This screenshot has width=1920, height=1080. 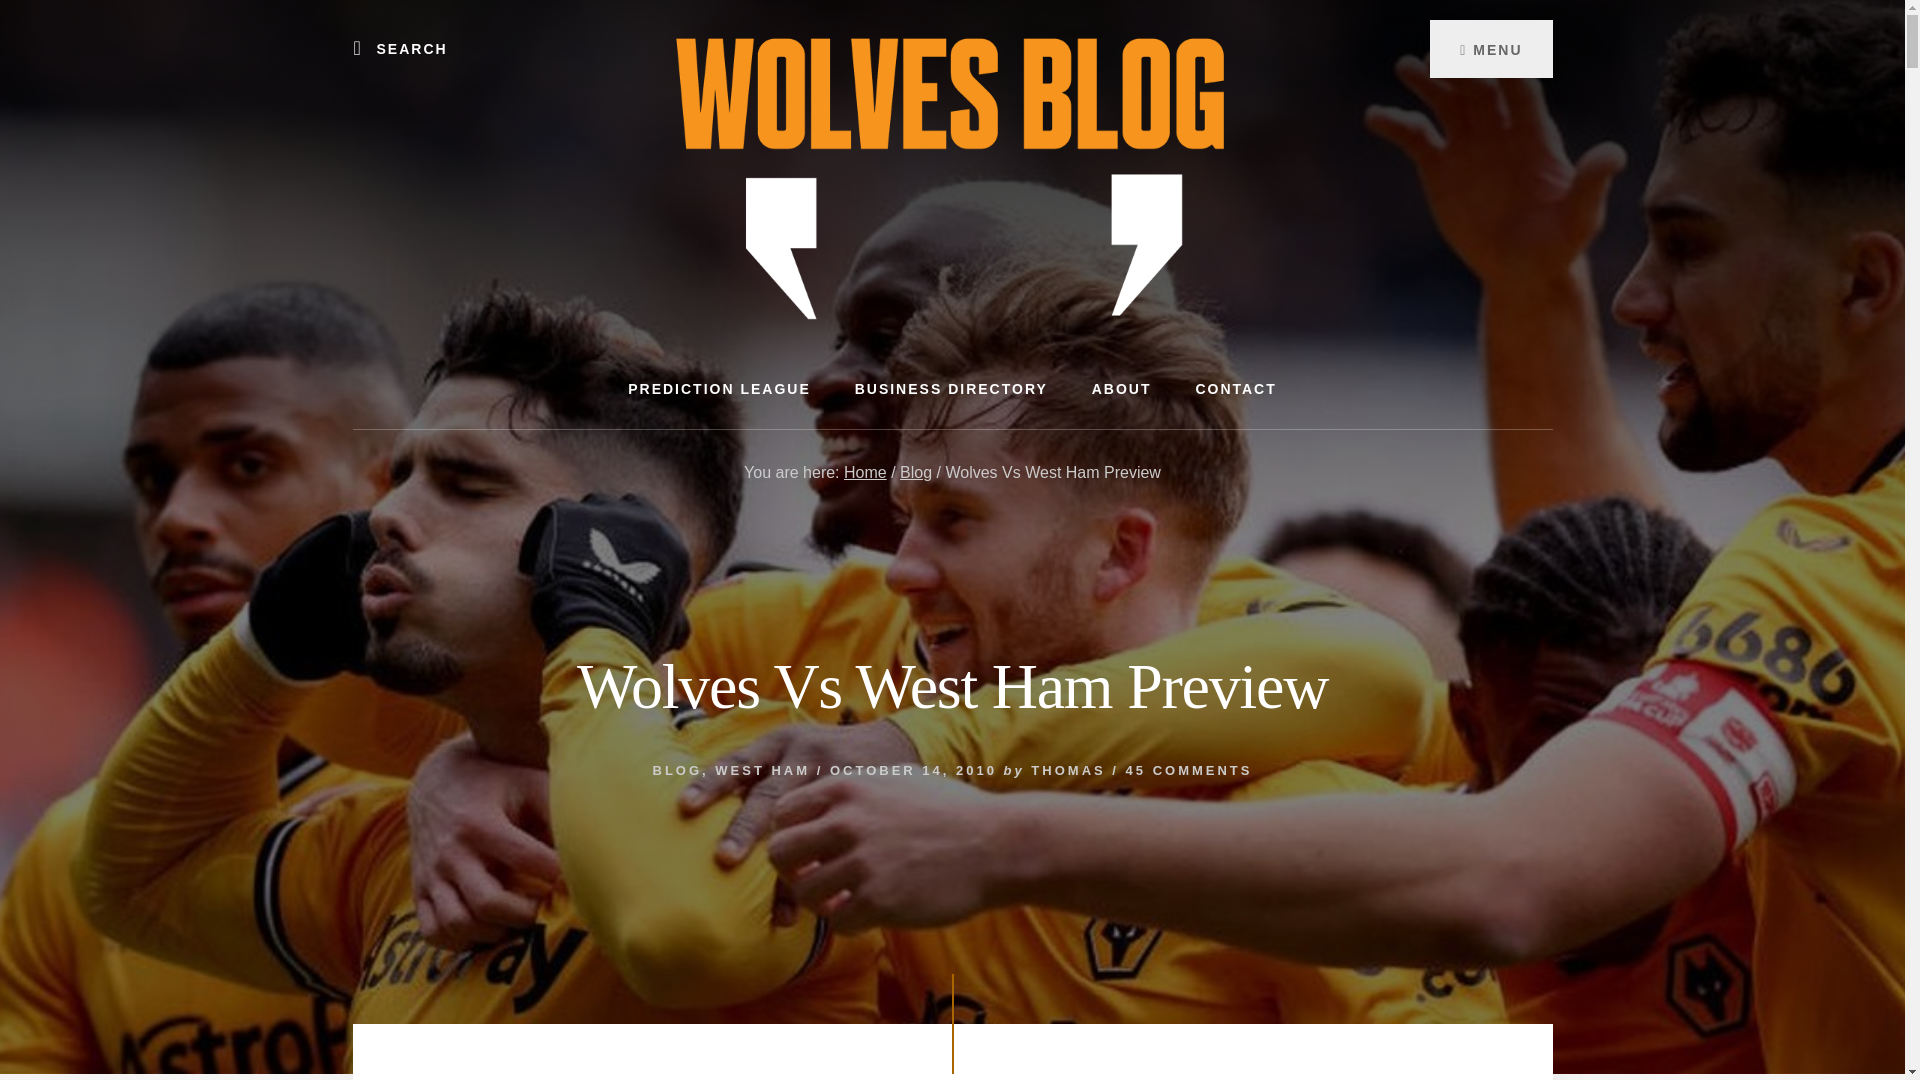 I want to click on PREDICTION LEAGUE, so click(x=720, y=388).